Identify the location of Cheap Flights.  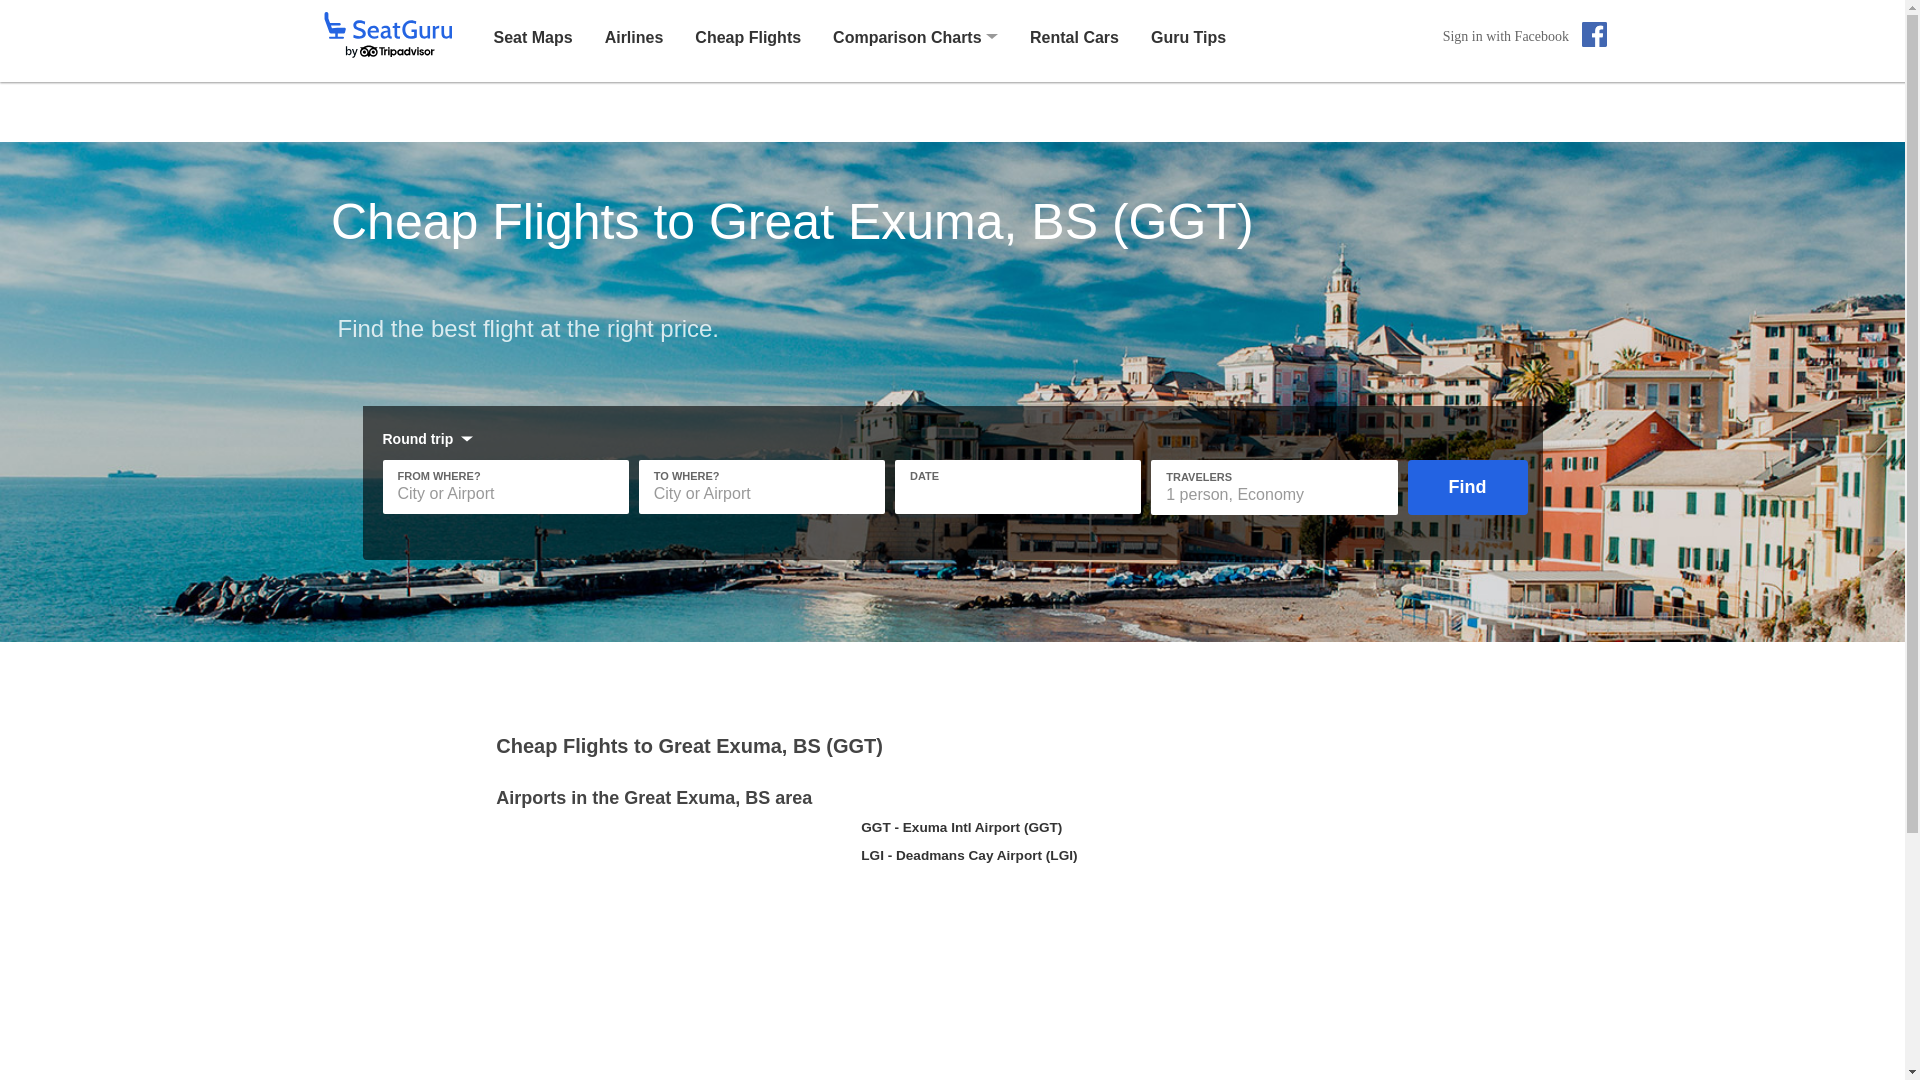
(748, 36).